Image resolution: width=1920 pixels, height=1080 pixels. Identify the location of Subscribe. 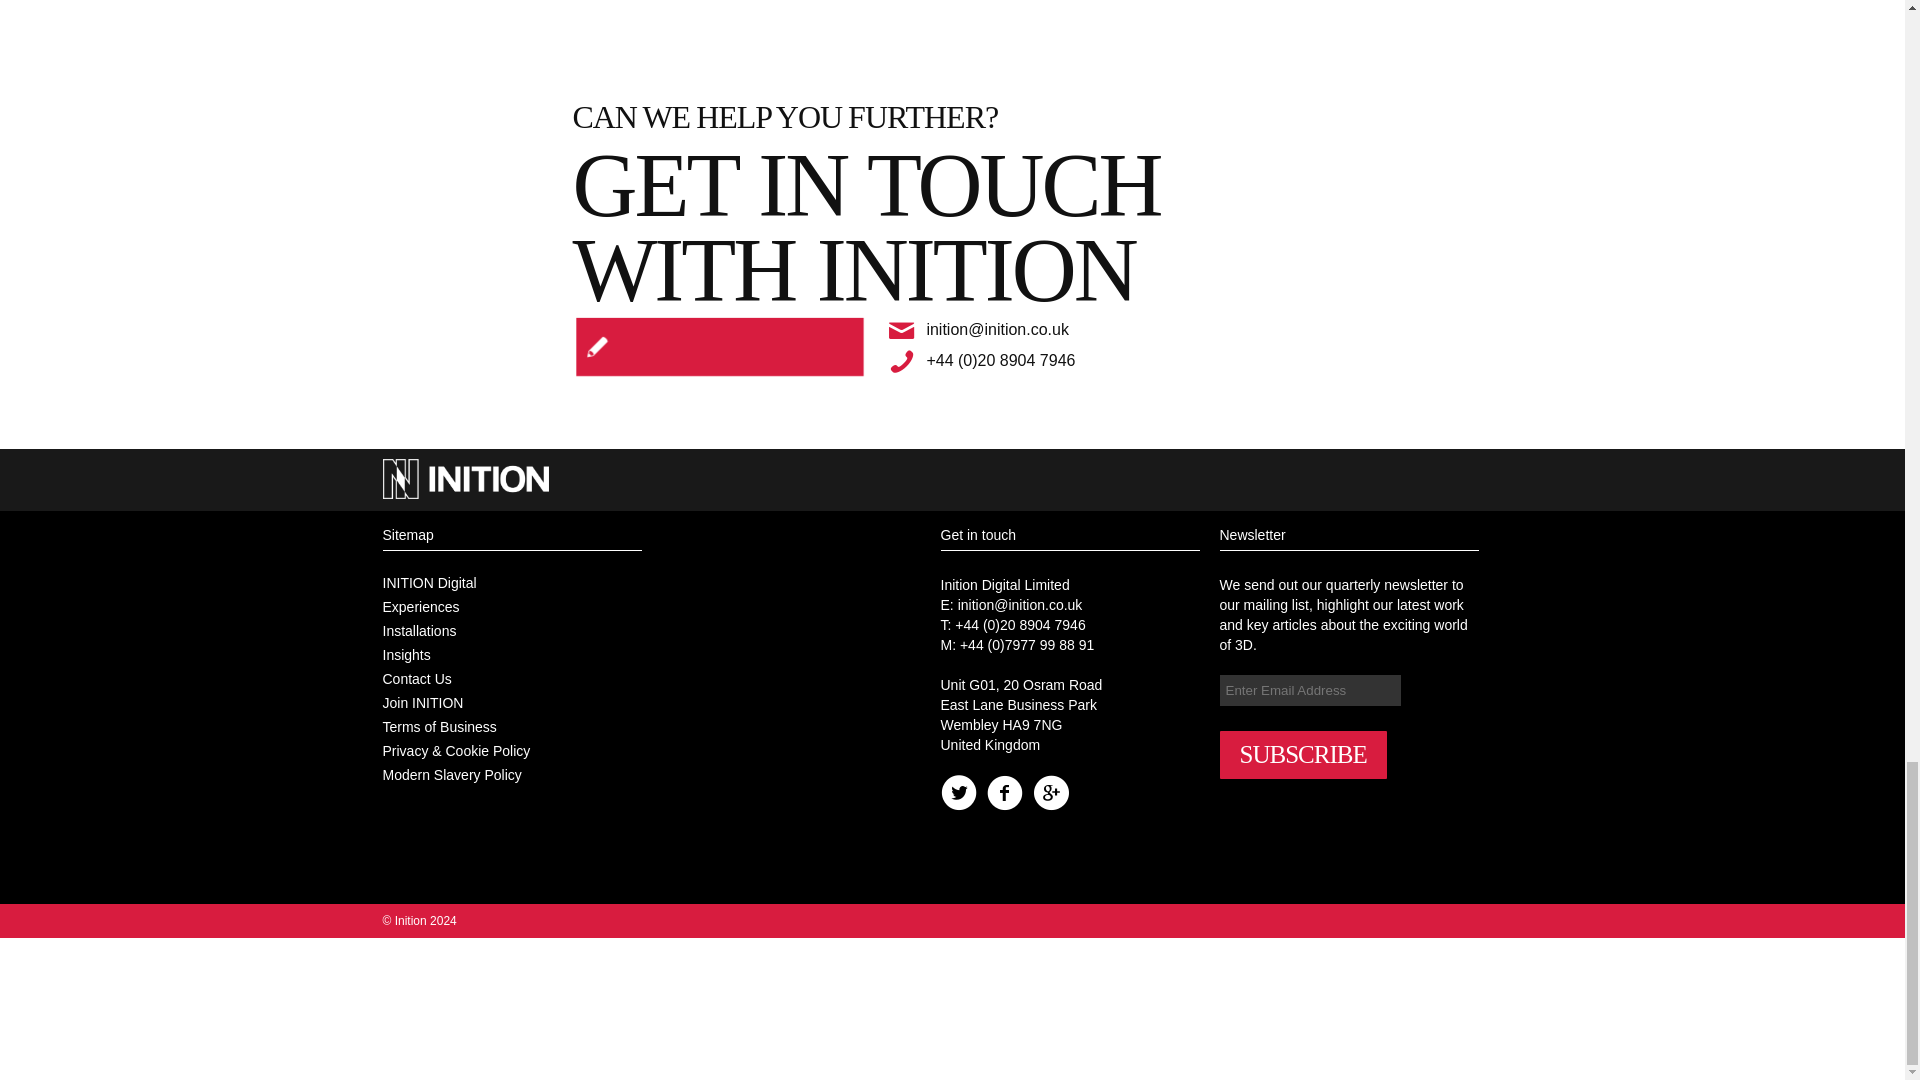
(1302, 754).